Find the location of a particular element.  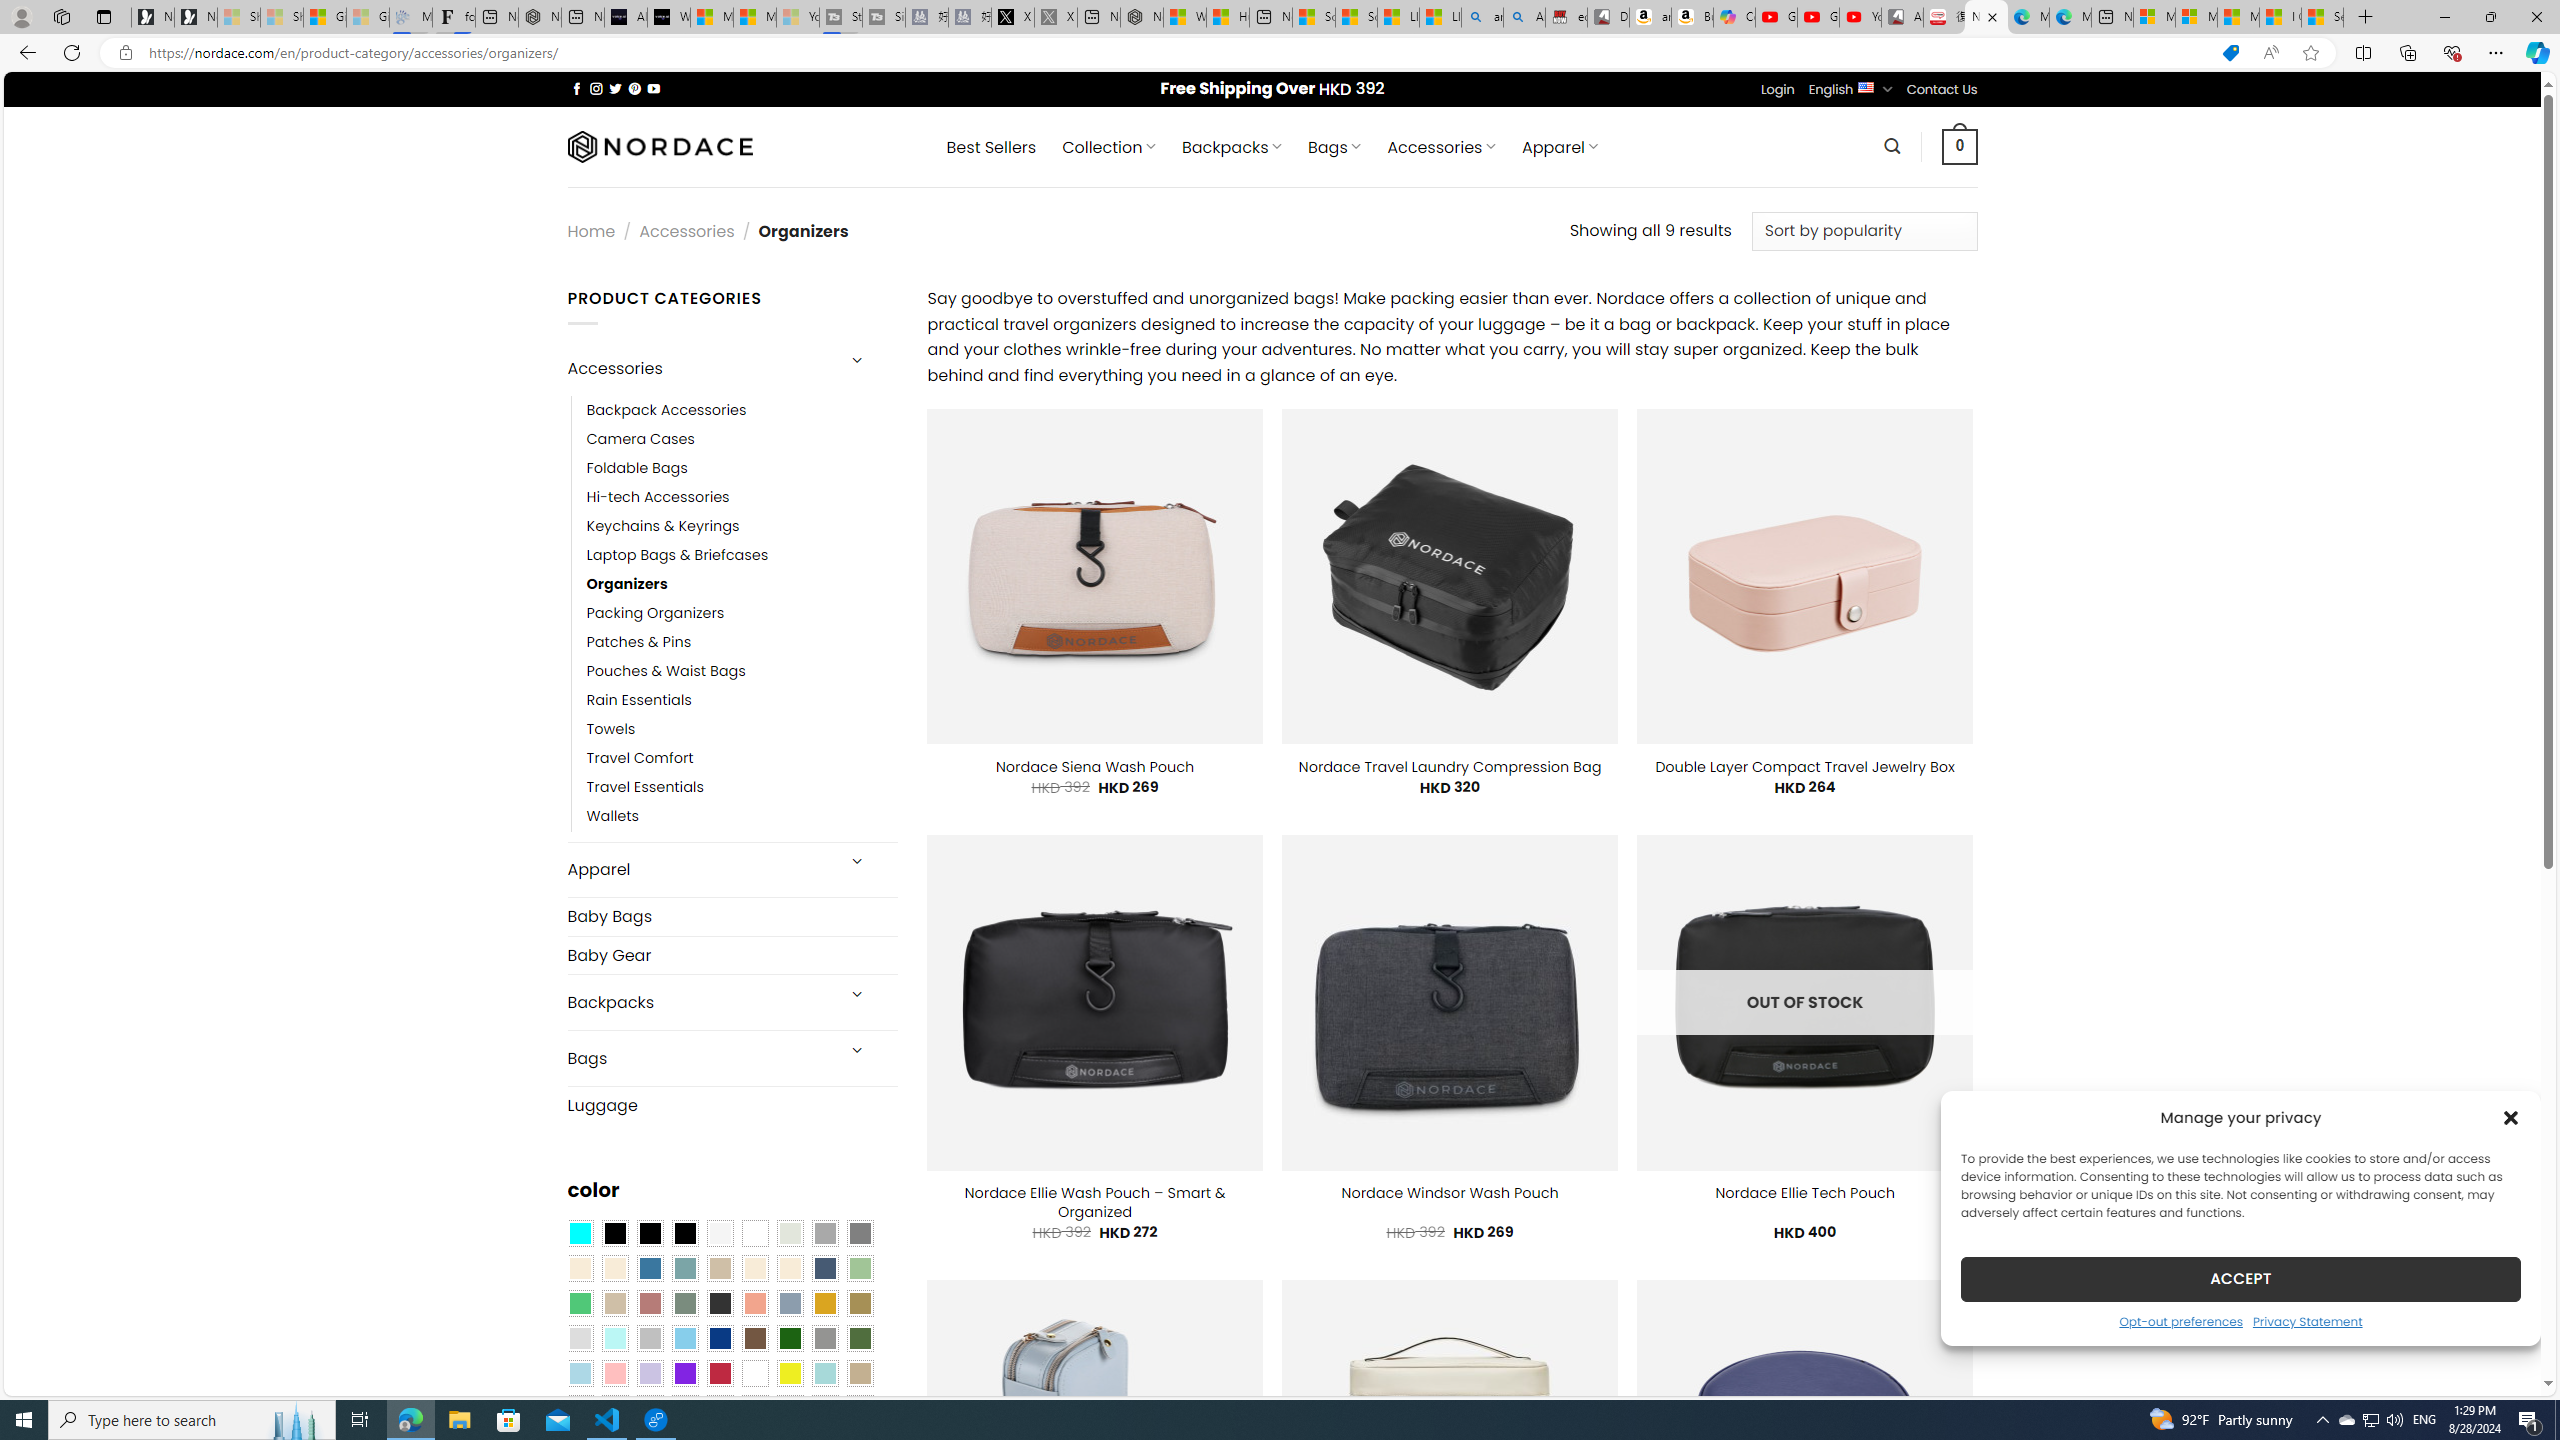

Split screen is located at coordinates (2364, 52).